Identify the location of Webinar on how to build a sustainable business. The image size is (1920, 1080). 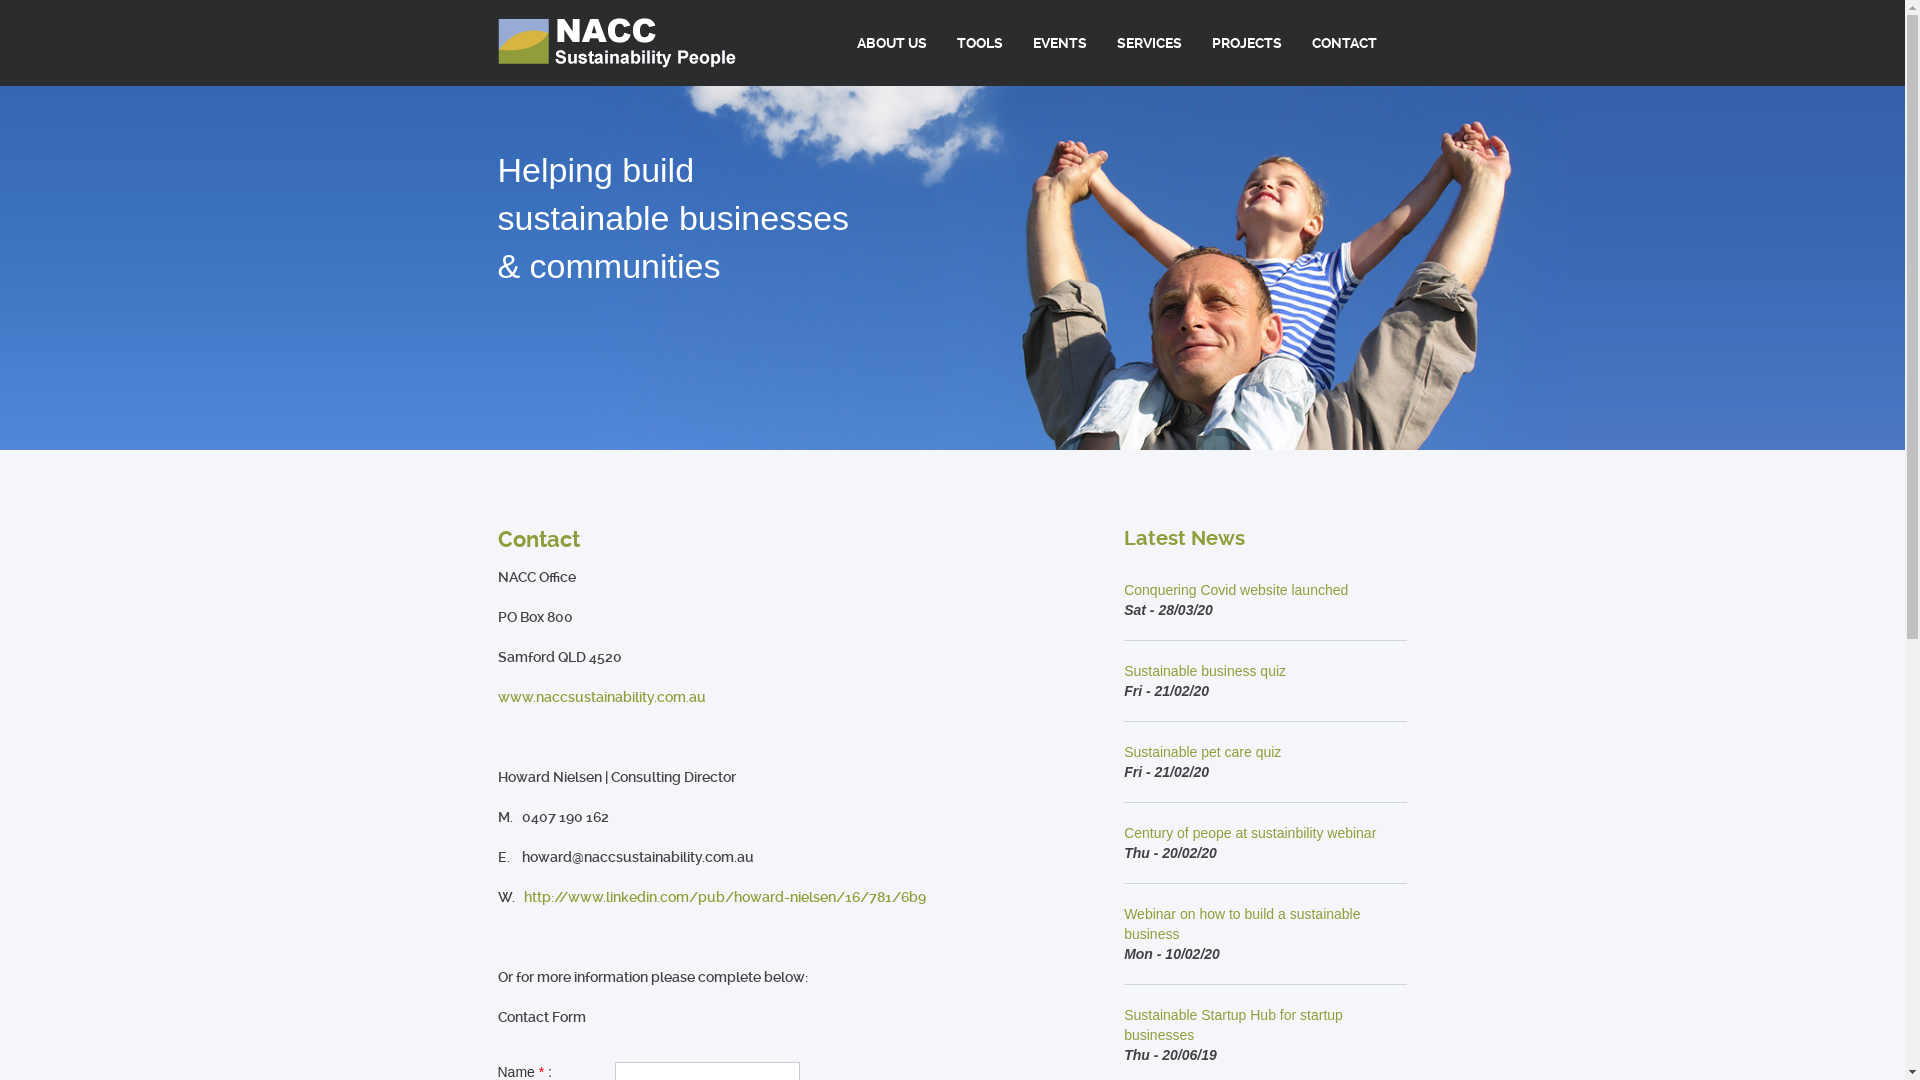
(1242, 924).